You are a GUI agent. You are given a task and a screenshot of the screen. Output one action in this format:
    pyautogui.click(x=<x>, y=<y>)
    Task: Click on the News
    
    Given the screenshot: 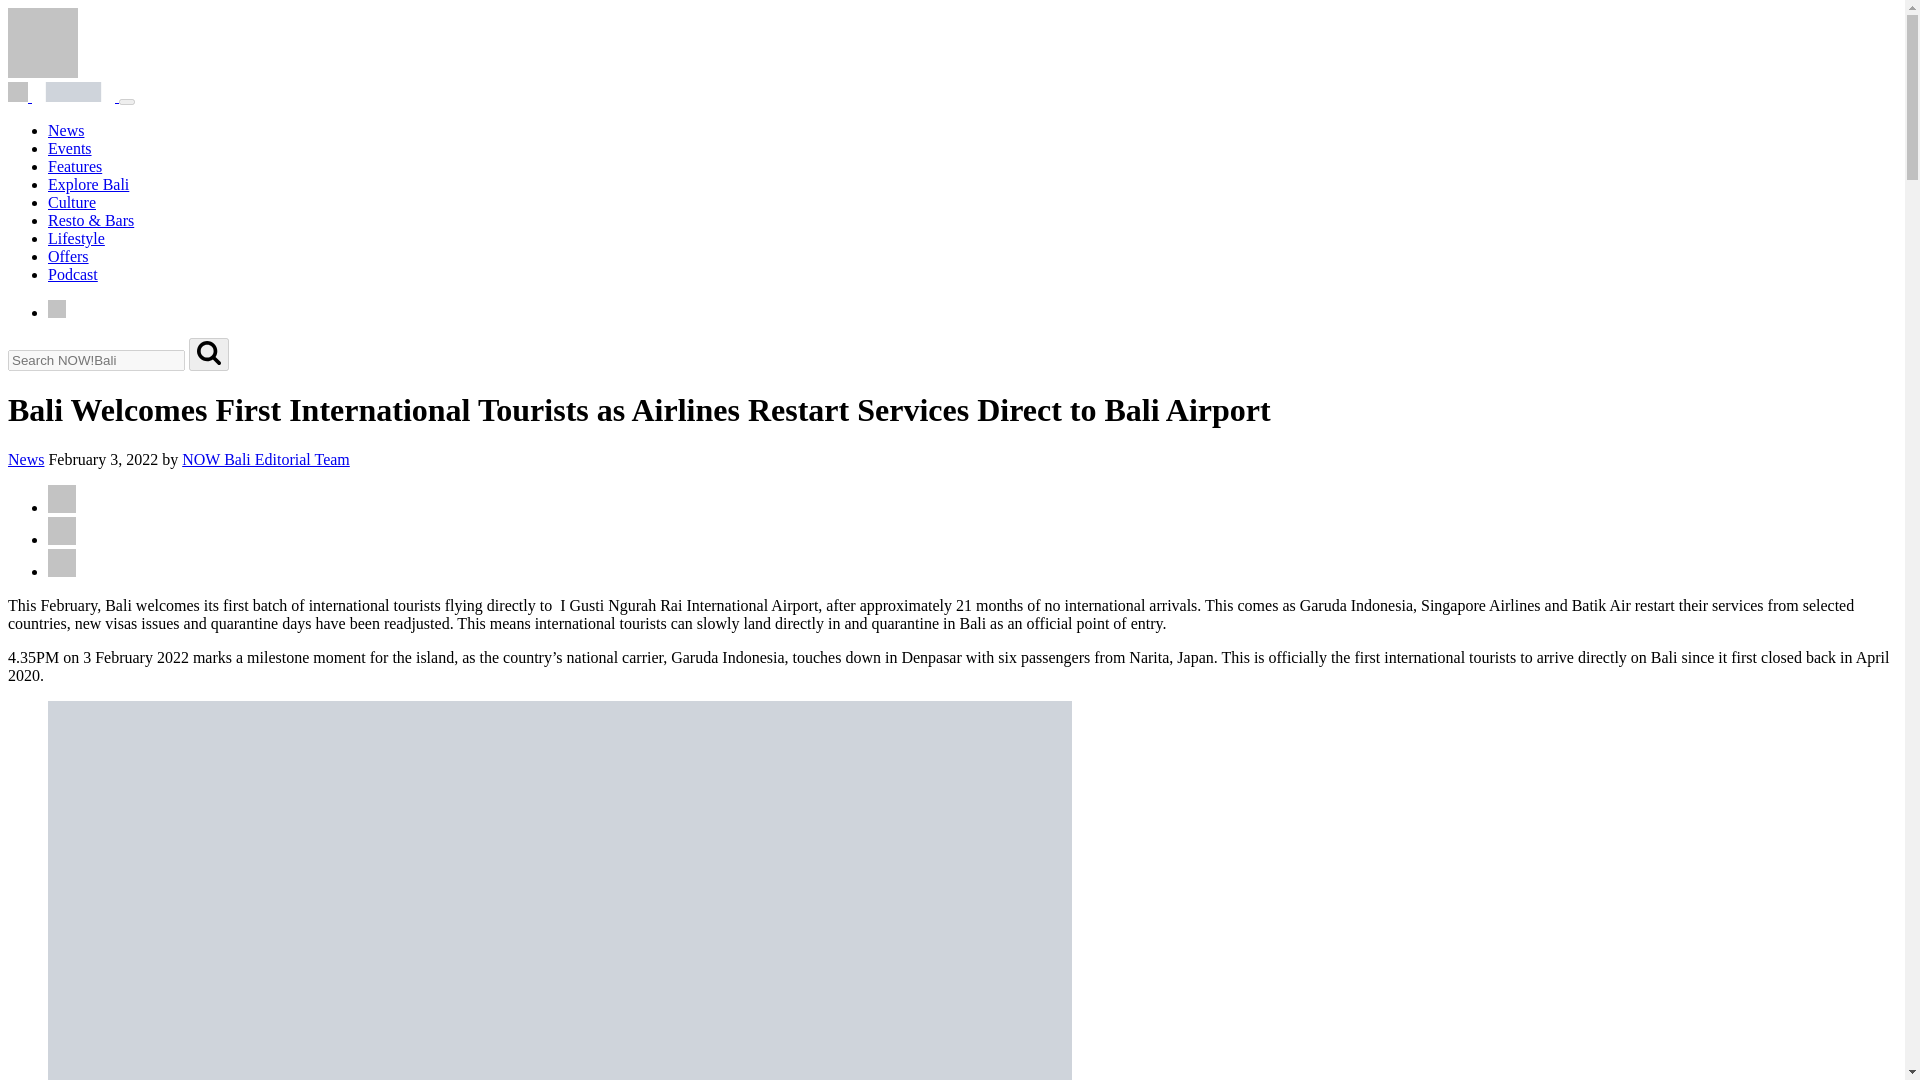 What is the action you would take?
    pyautogui.click(x=66, y=130)
    